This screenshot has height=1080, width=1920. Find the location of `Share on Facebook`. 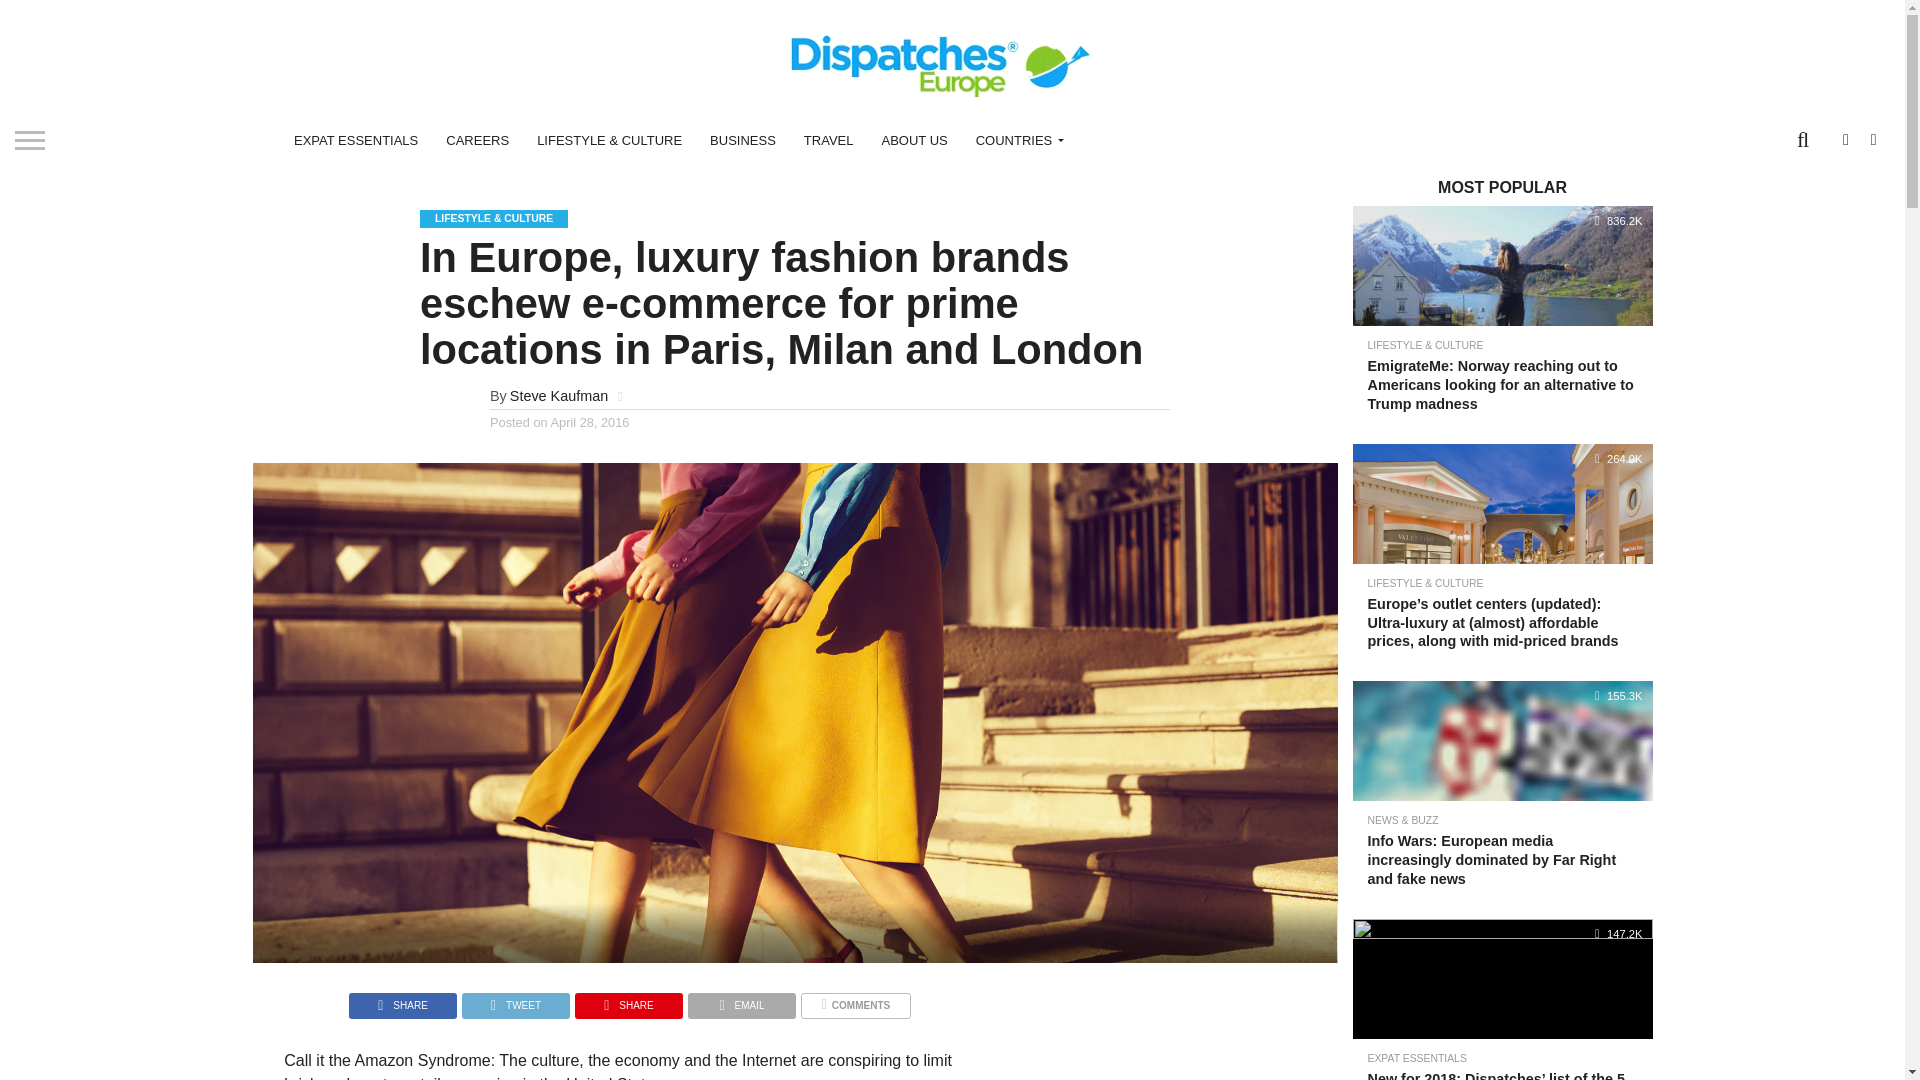

Share on Facebook is located at coordinates (402, 1000).